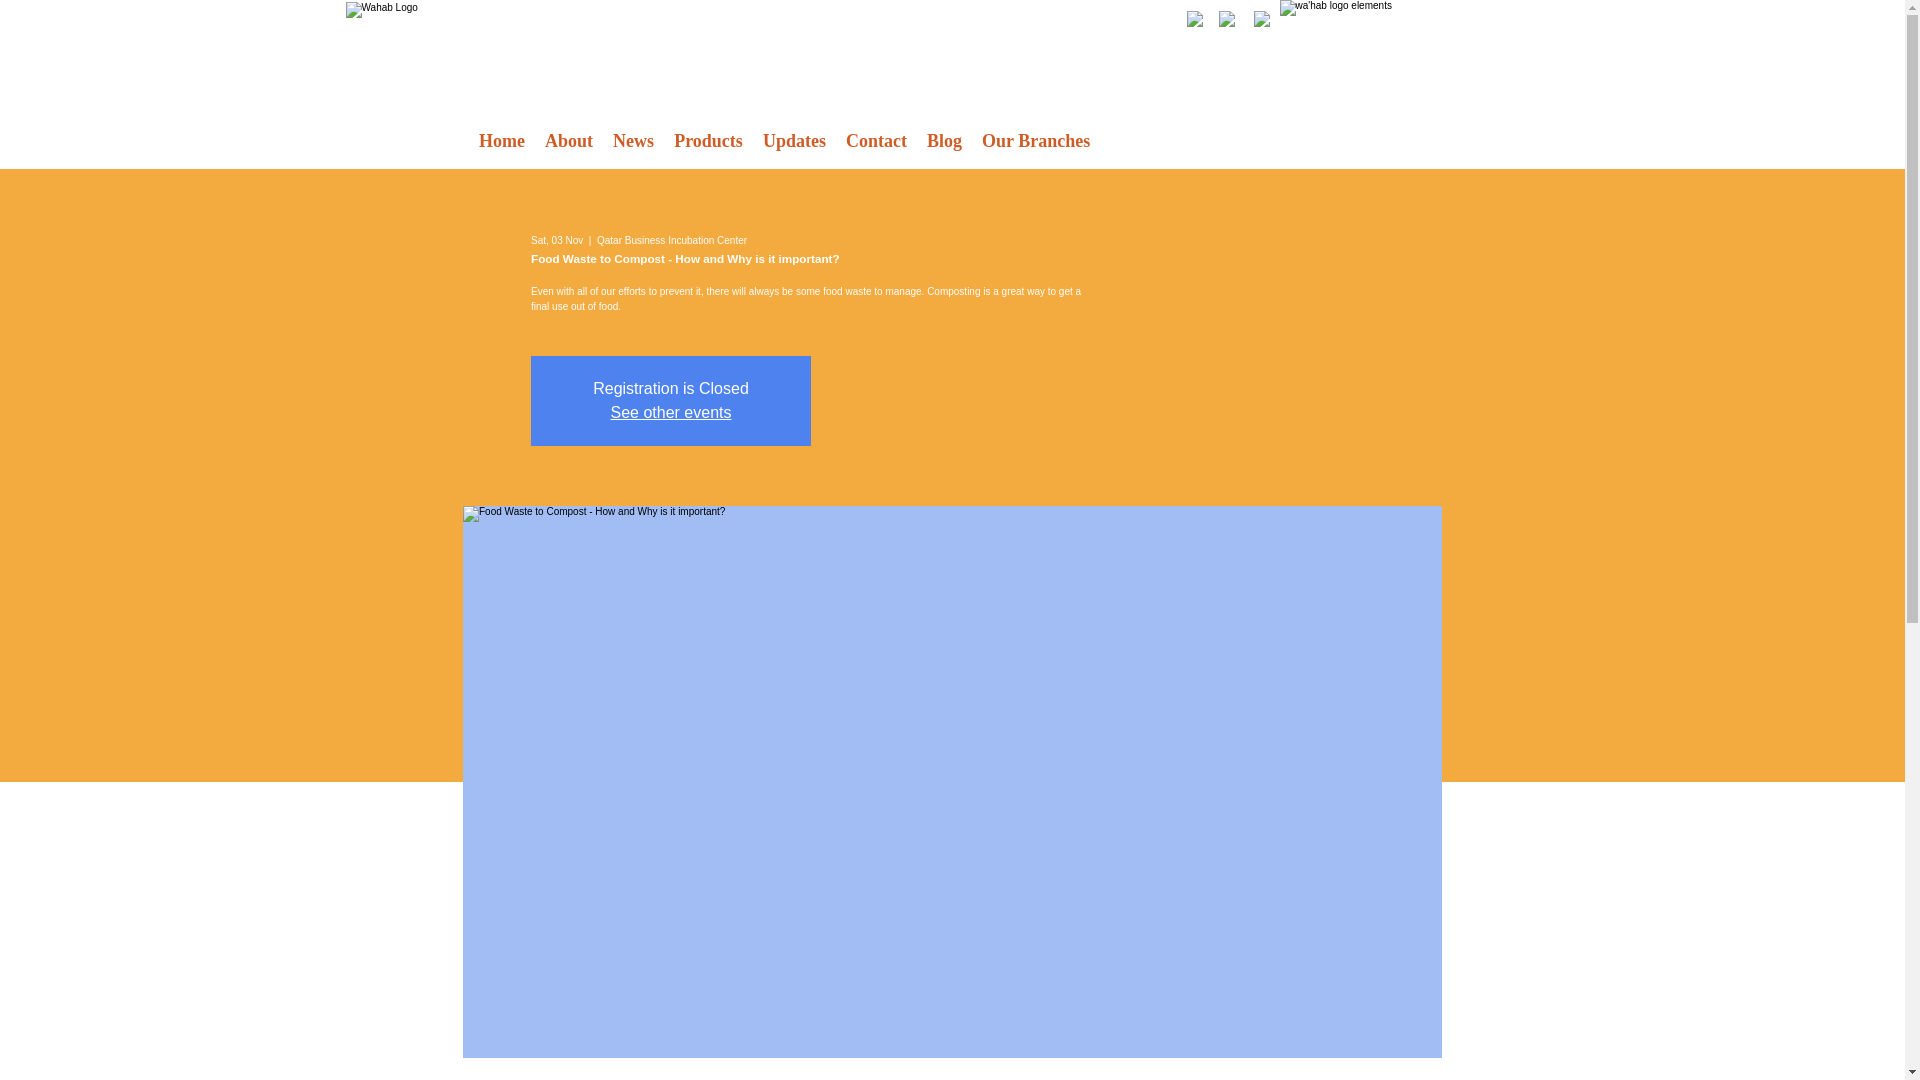  Describe the element at coordinates (670, 412) in the screenshot. I see `See other events` at that location.